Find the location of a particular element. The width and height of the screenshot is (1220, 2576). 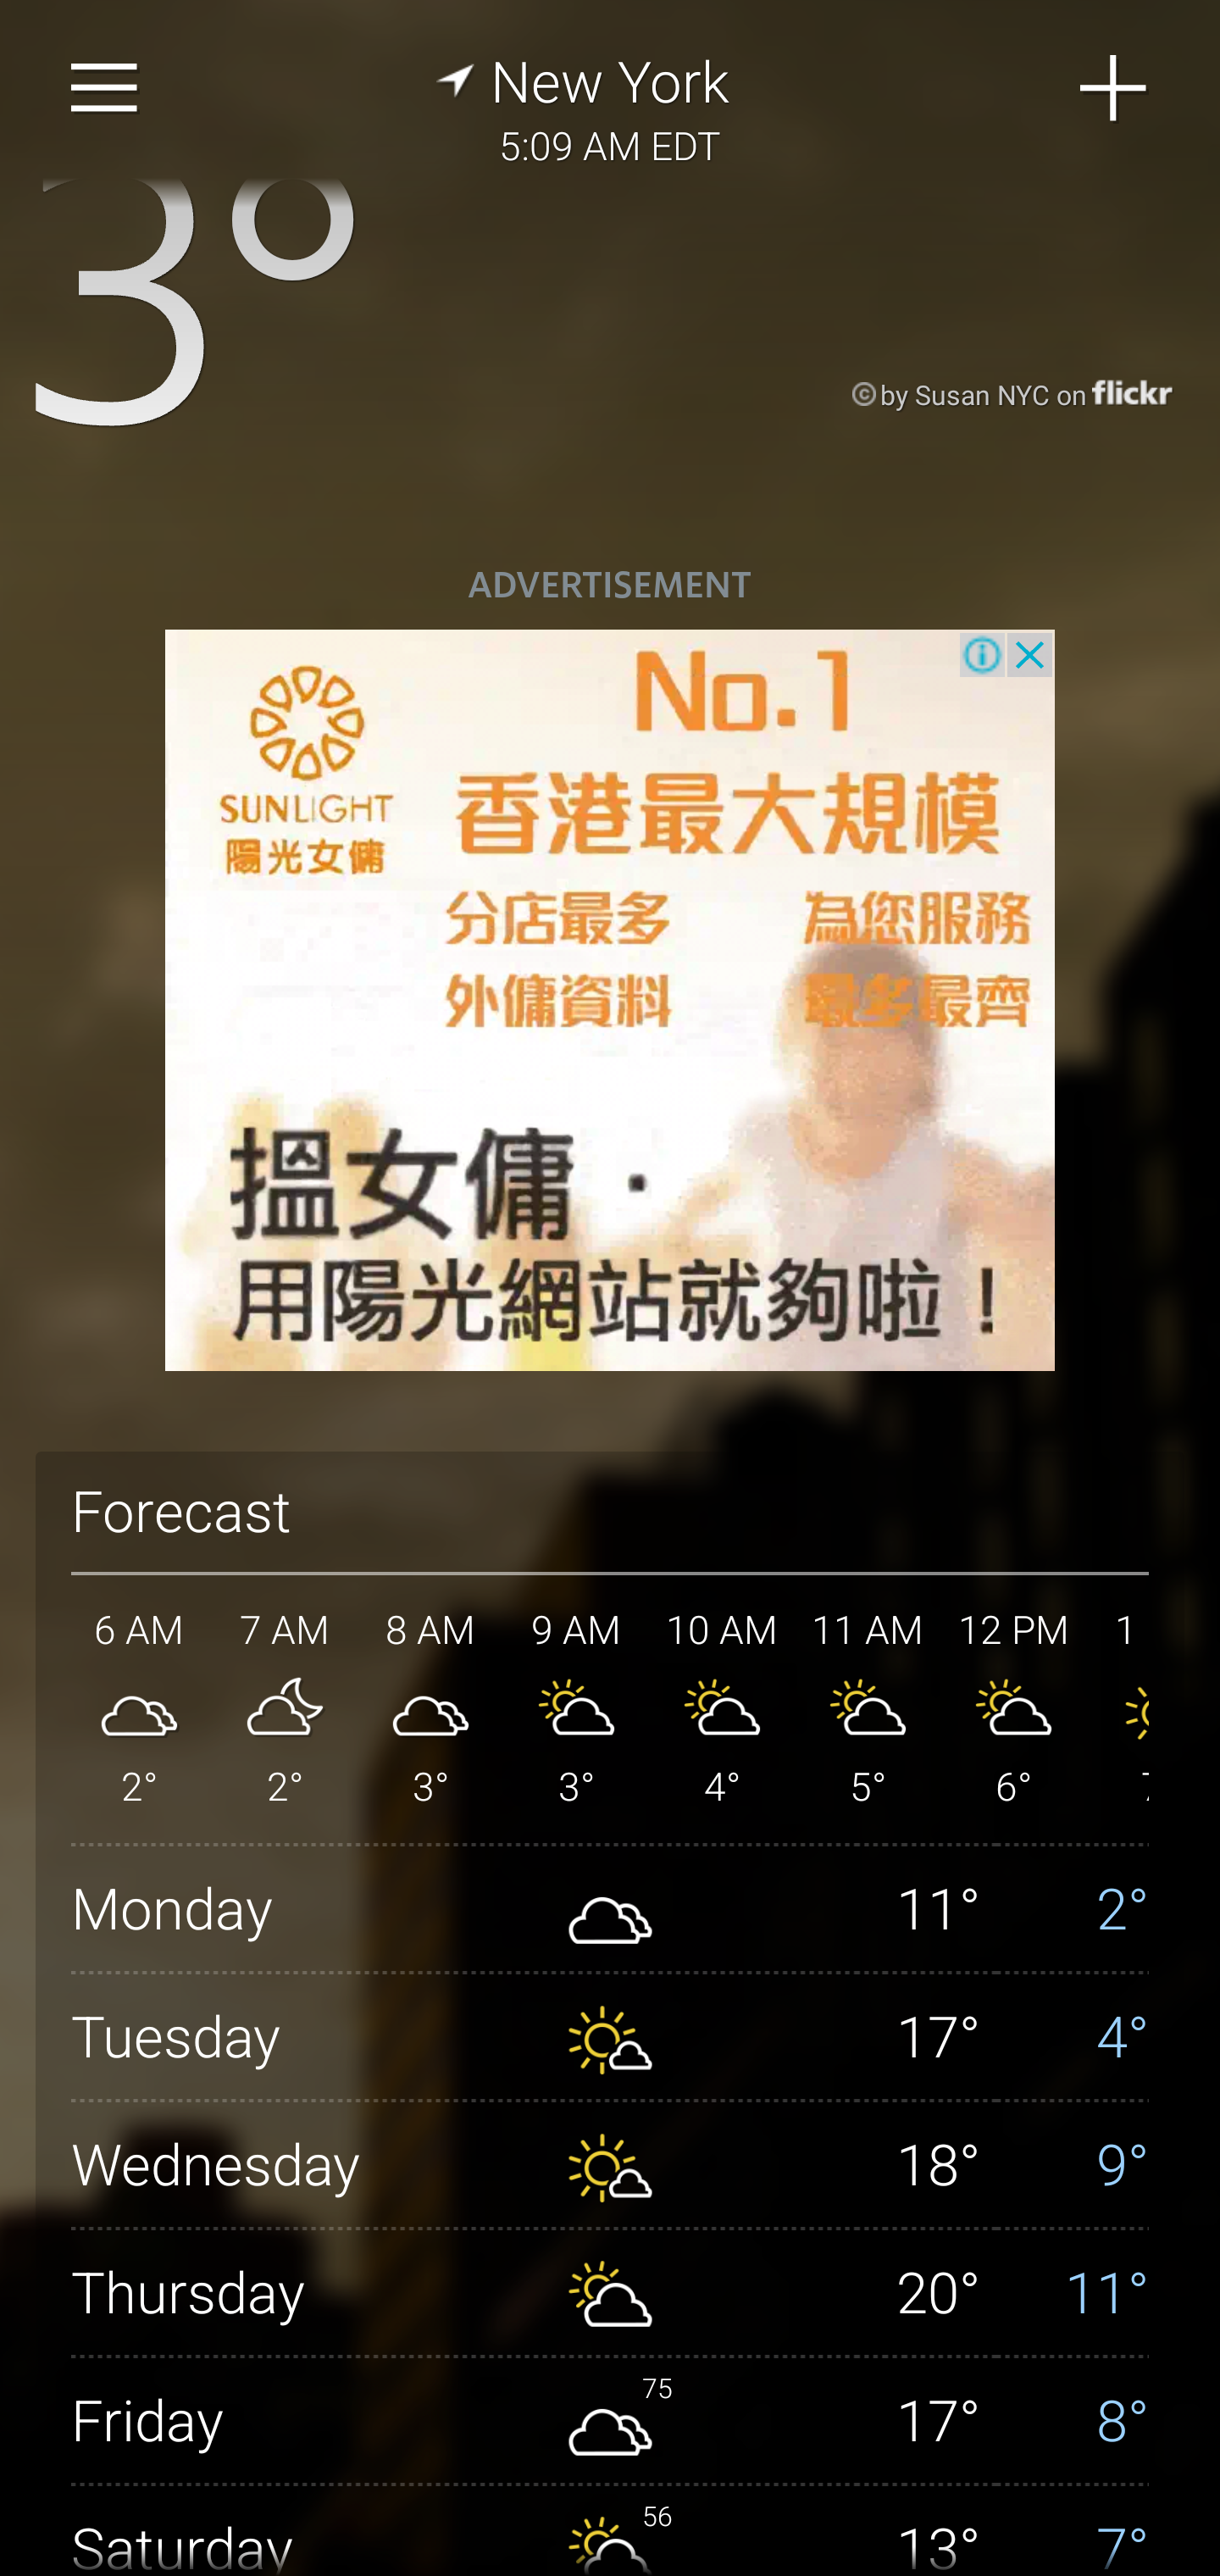

Add City is located at coordinates (1114, 88).